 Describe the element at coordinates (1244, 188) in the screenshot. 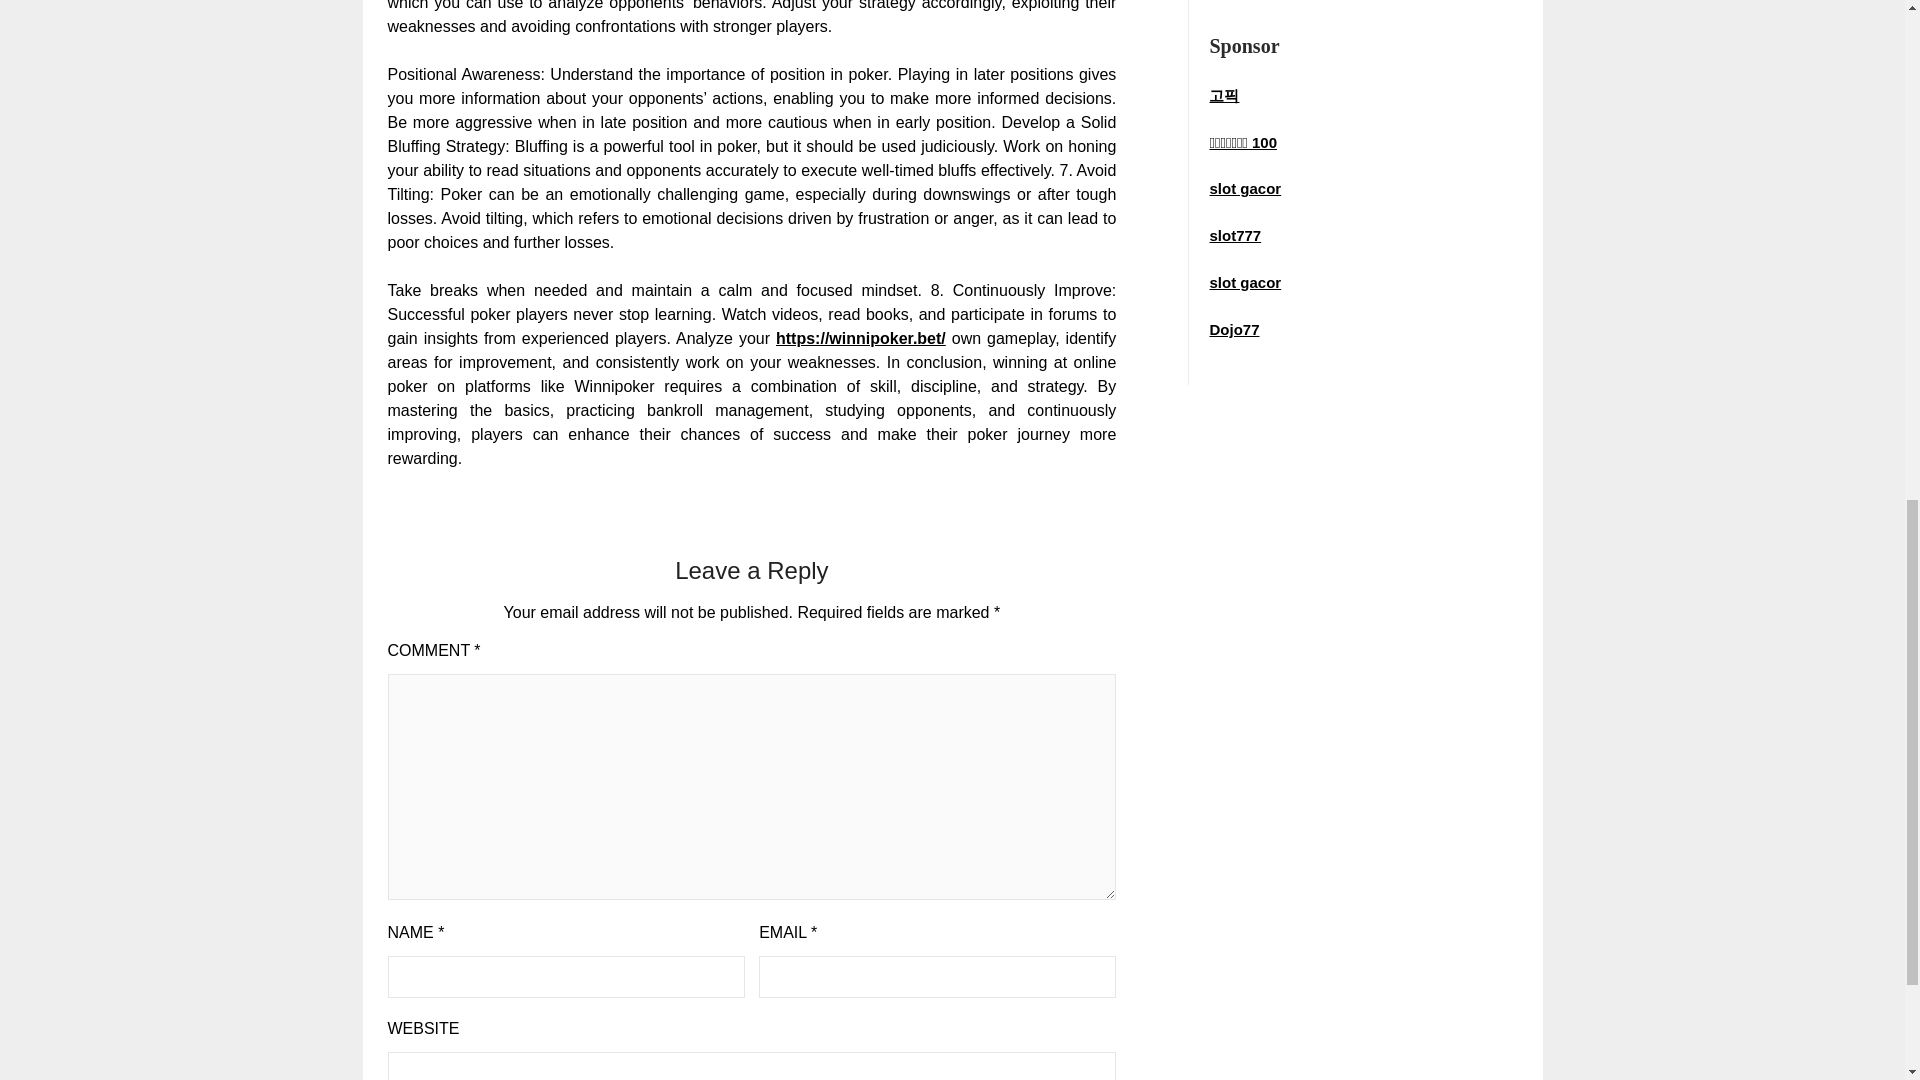

I see `slot gacor` at that location.